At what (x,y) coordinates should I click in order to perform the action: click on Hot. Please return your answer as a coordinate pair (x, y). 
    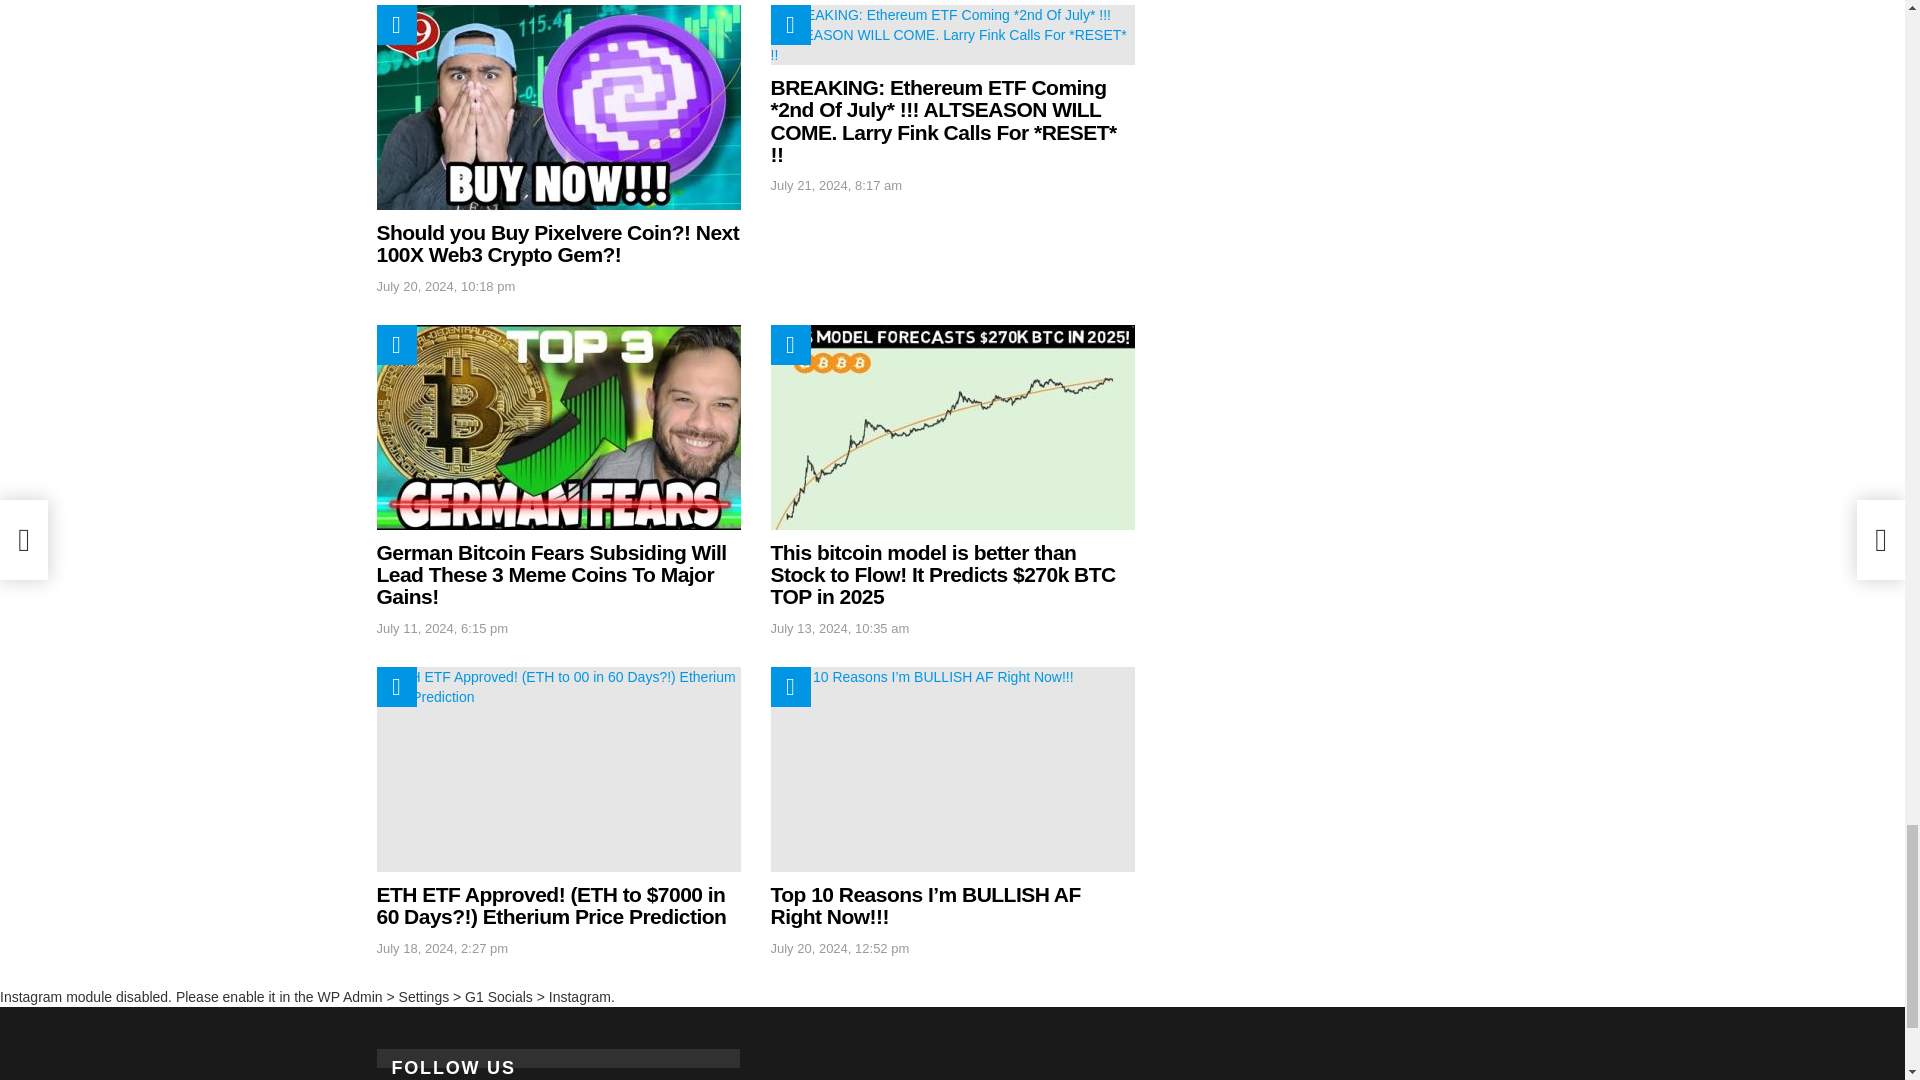
    Looking at the image, I should click on (396, 25).